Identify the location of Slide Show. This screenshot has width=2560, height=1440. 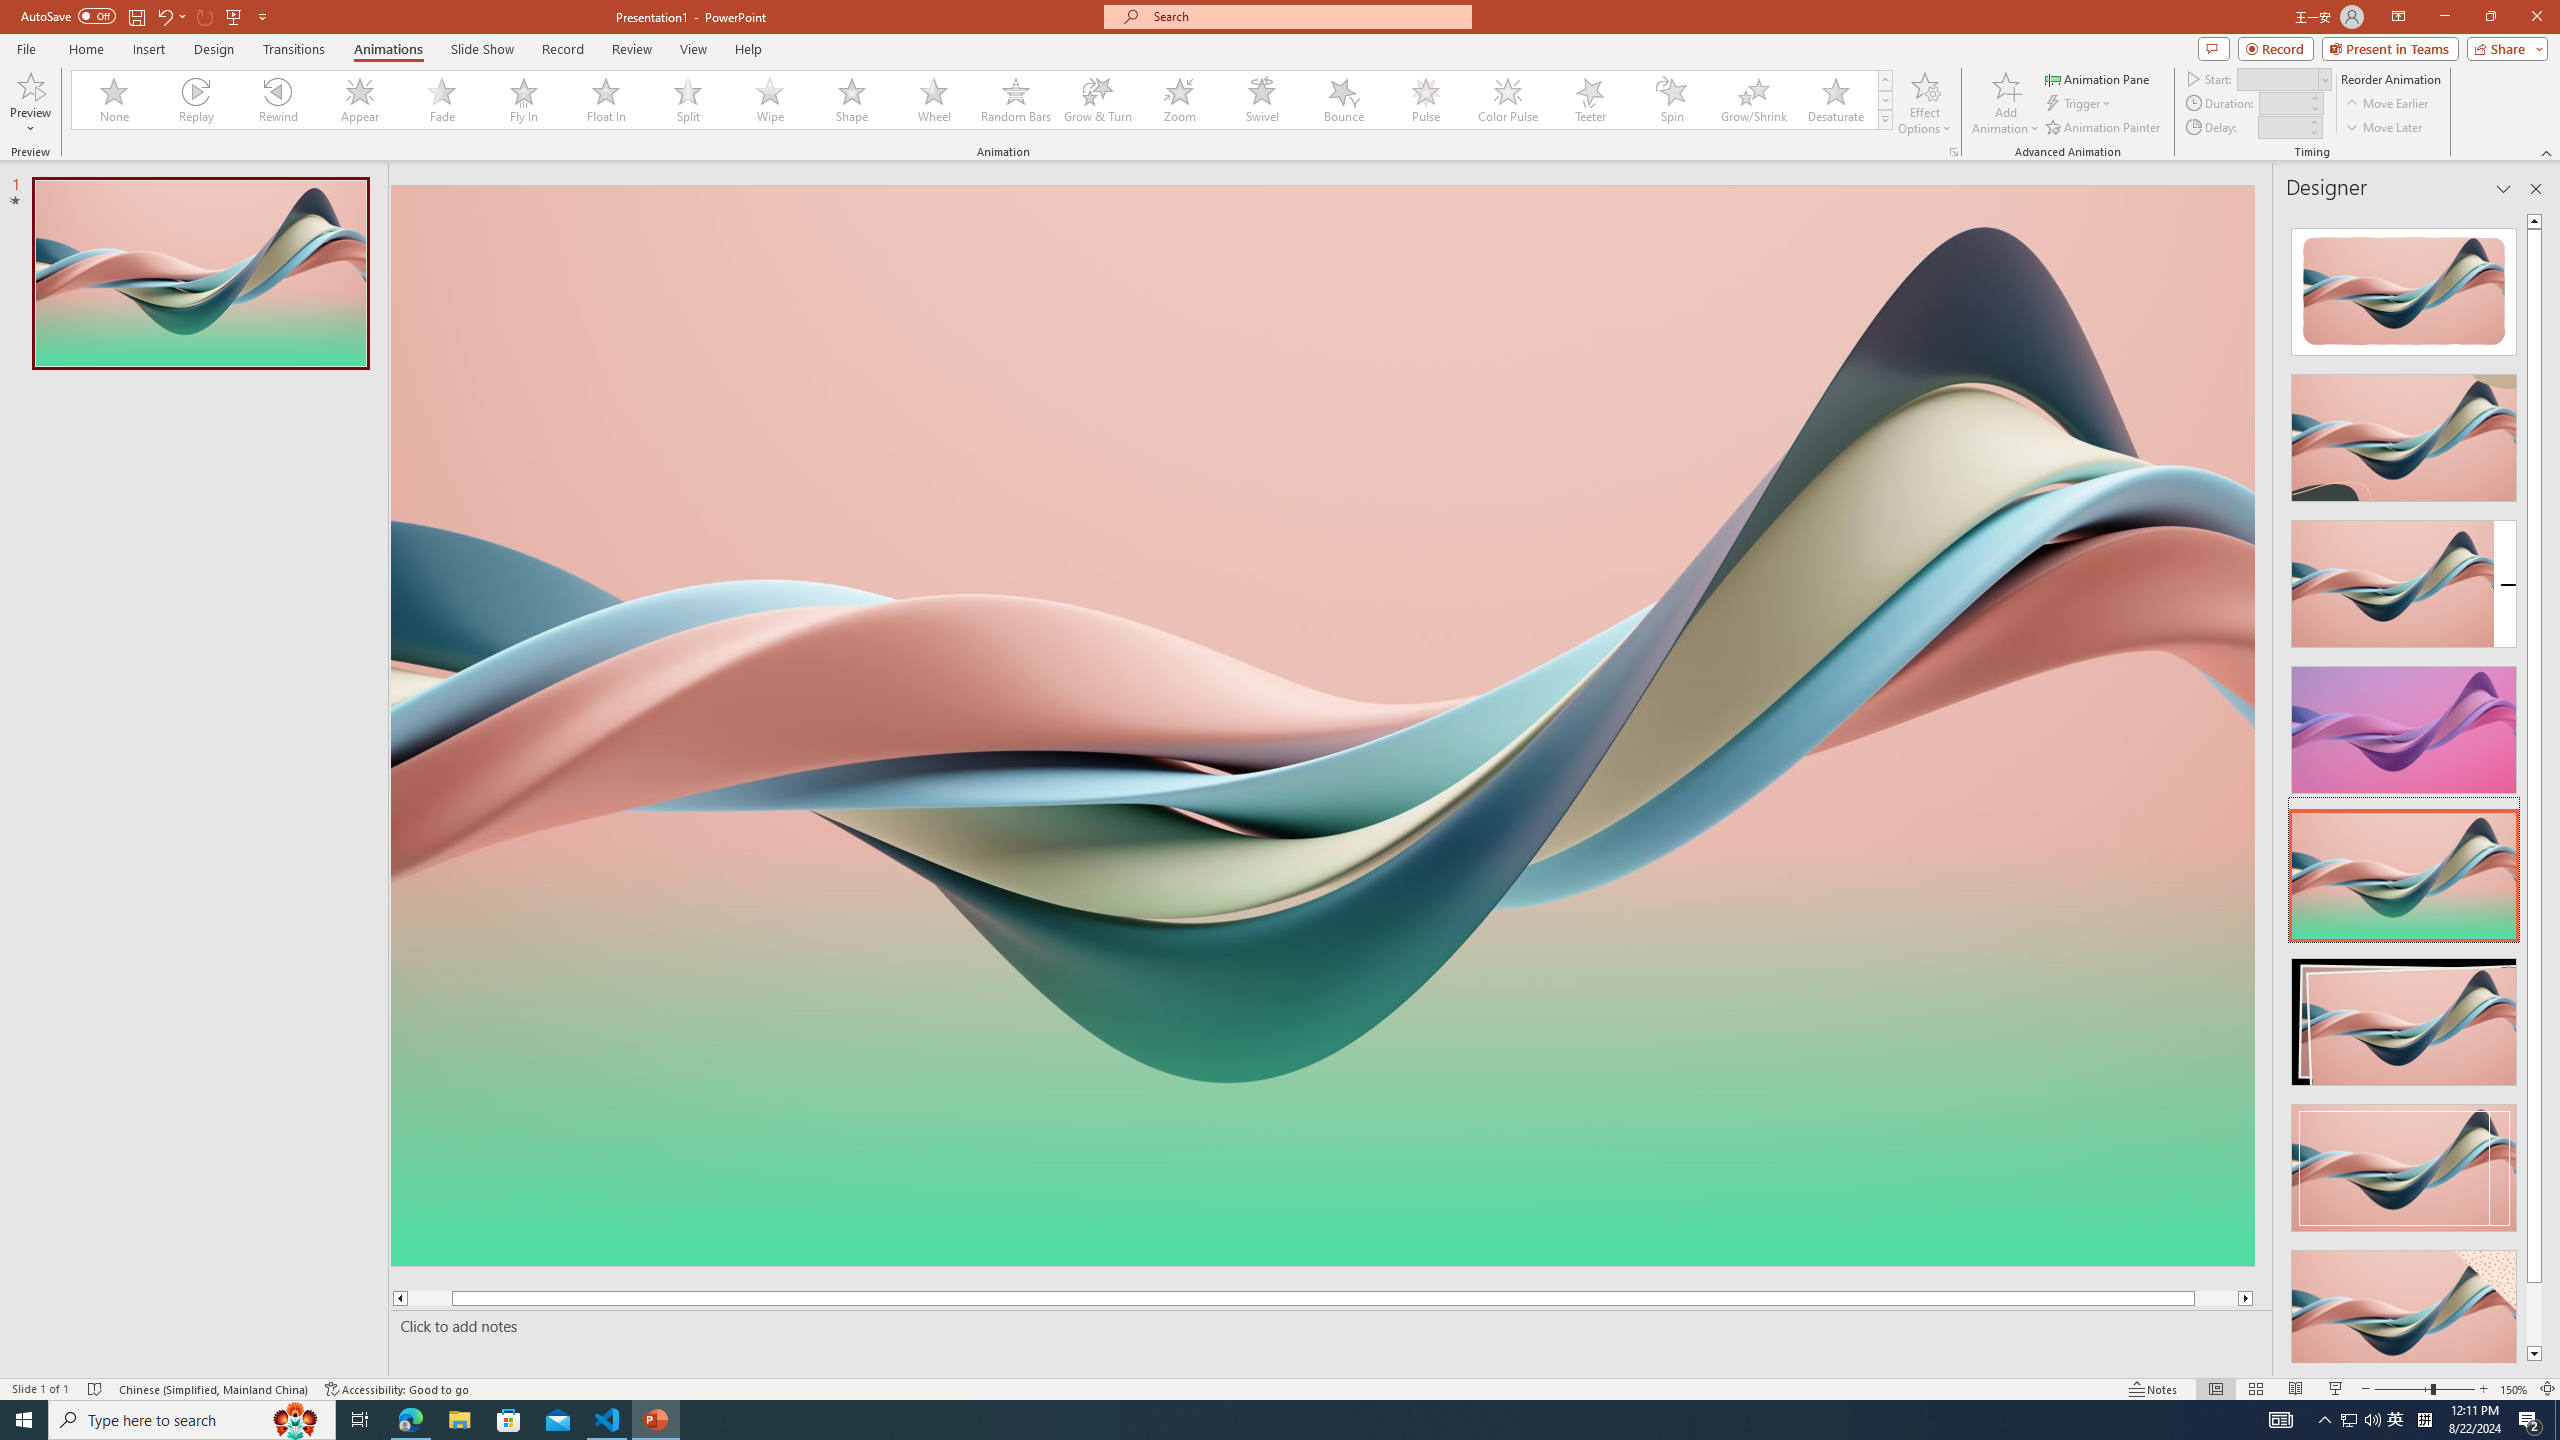
(2336, 1389).